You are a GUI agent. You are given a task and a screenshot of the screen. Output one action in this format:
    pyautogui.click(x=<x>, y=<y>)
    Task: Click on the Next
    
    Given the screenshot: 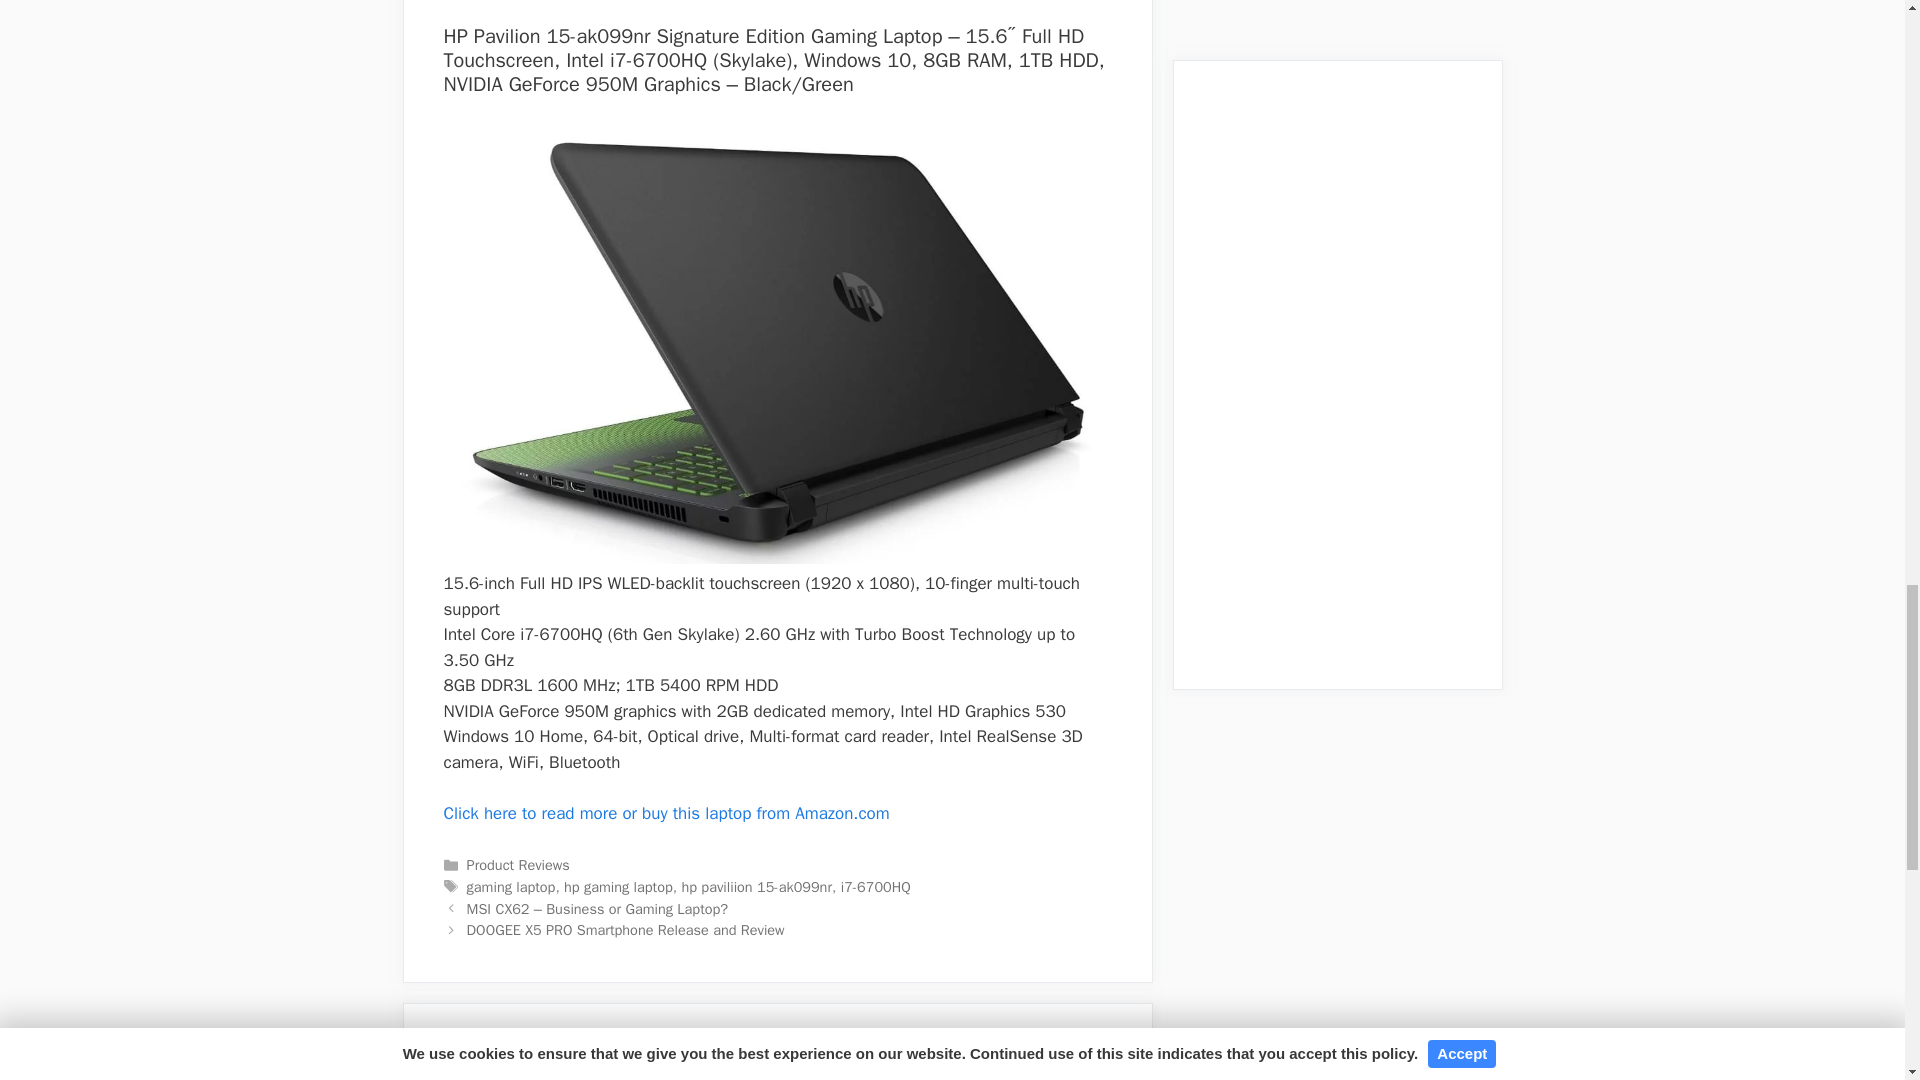 What is the action you would take?
    pyautogui.click(x=626, y=930)
    